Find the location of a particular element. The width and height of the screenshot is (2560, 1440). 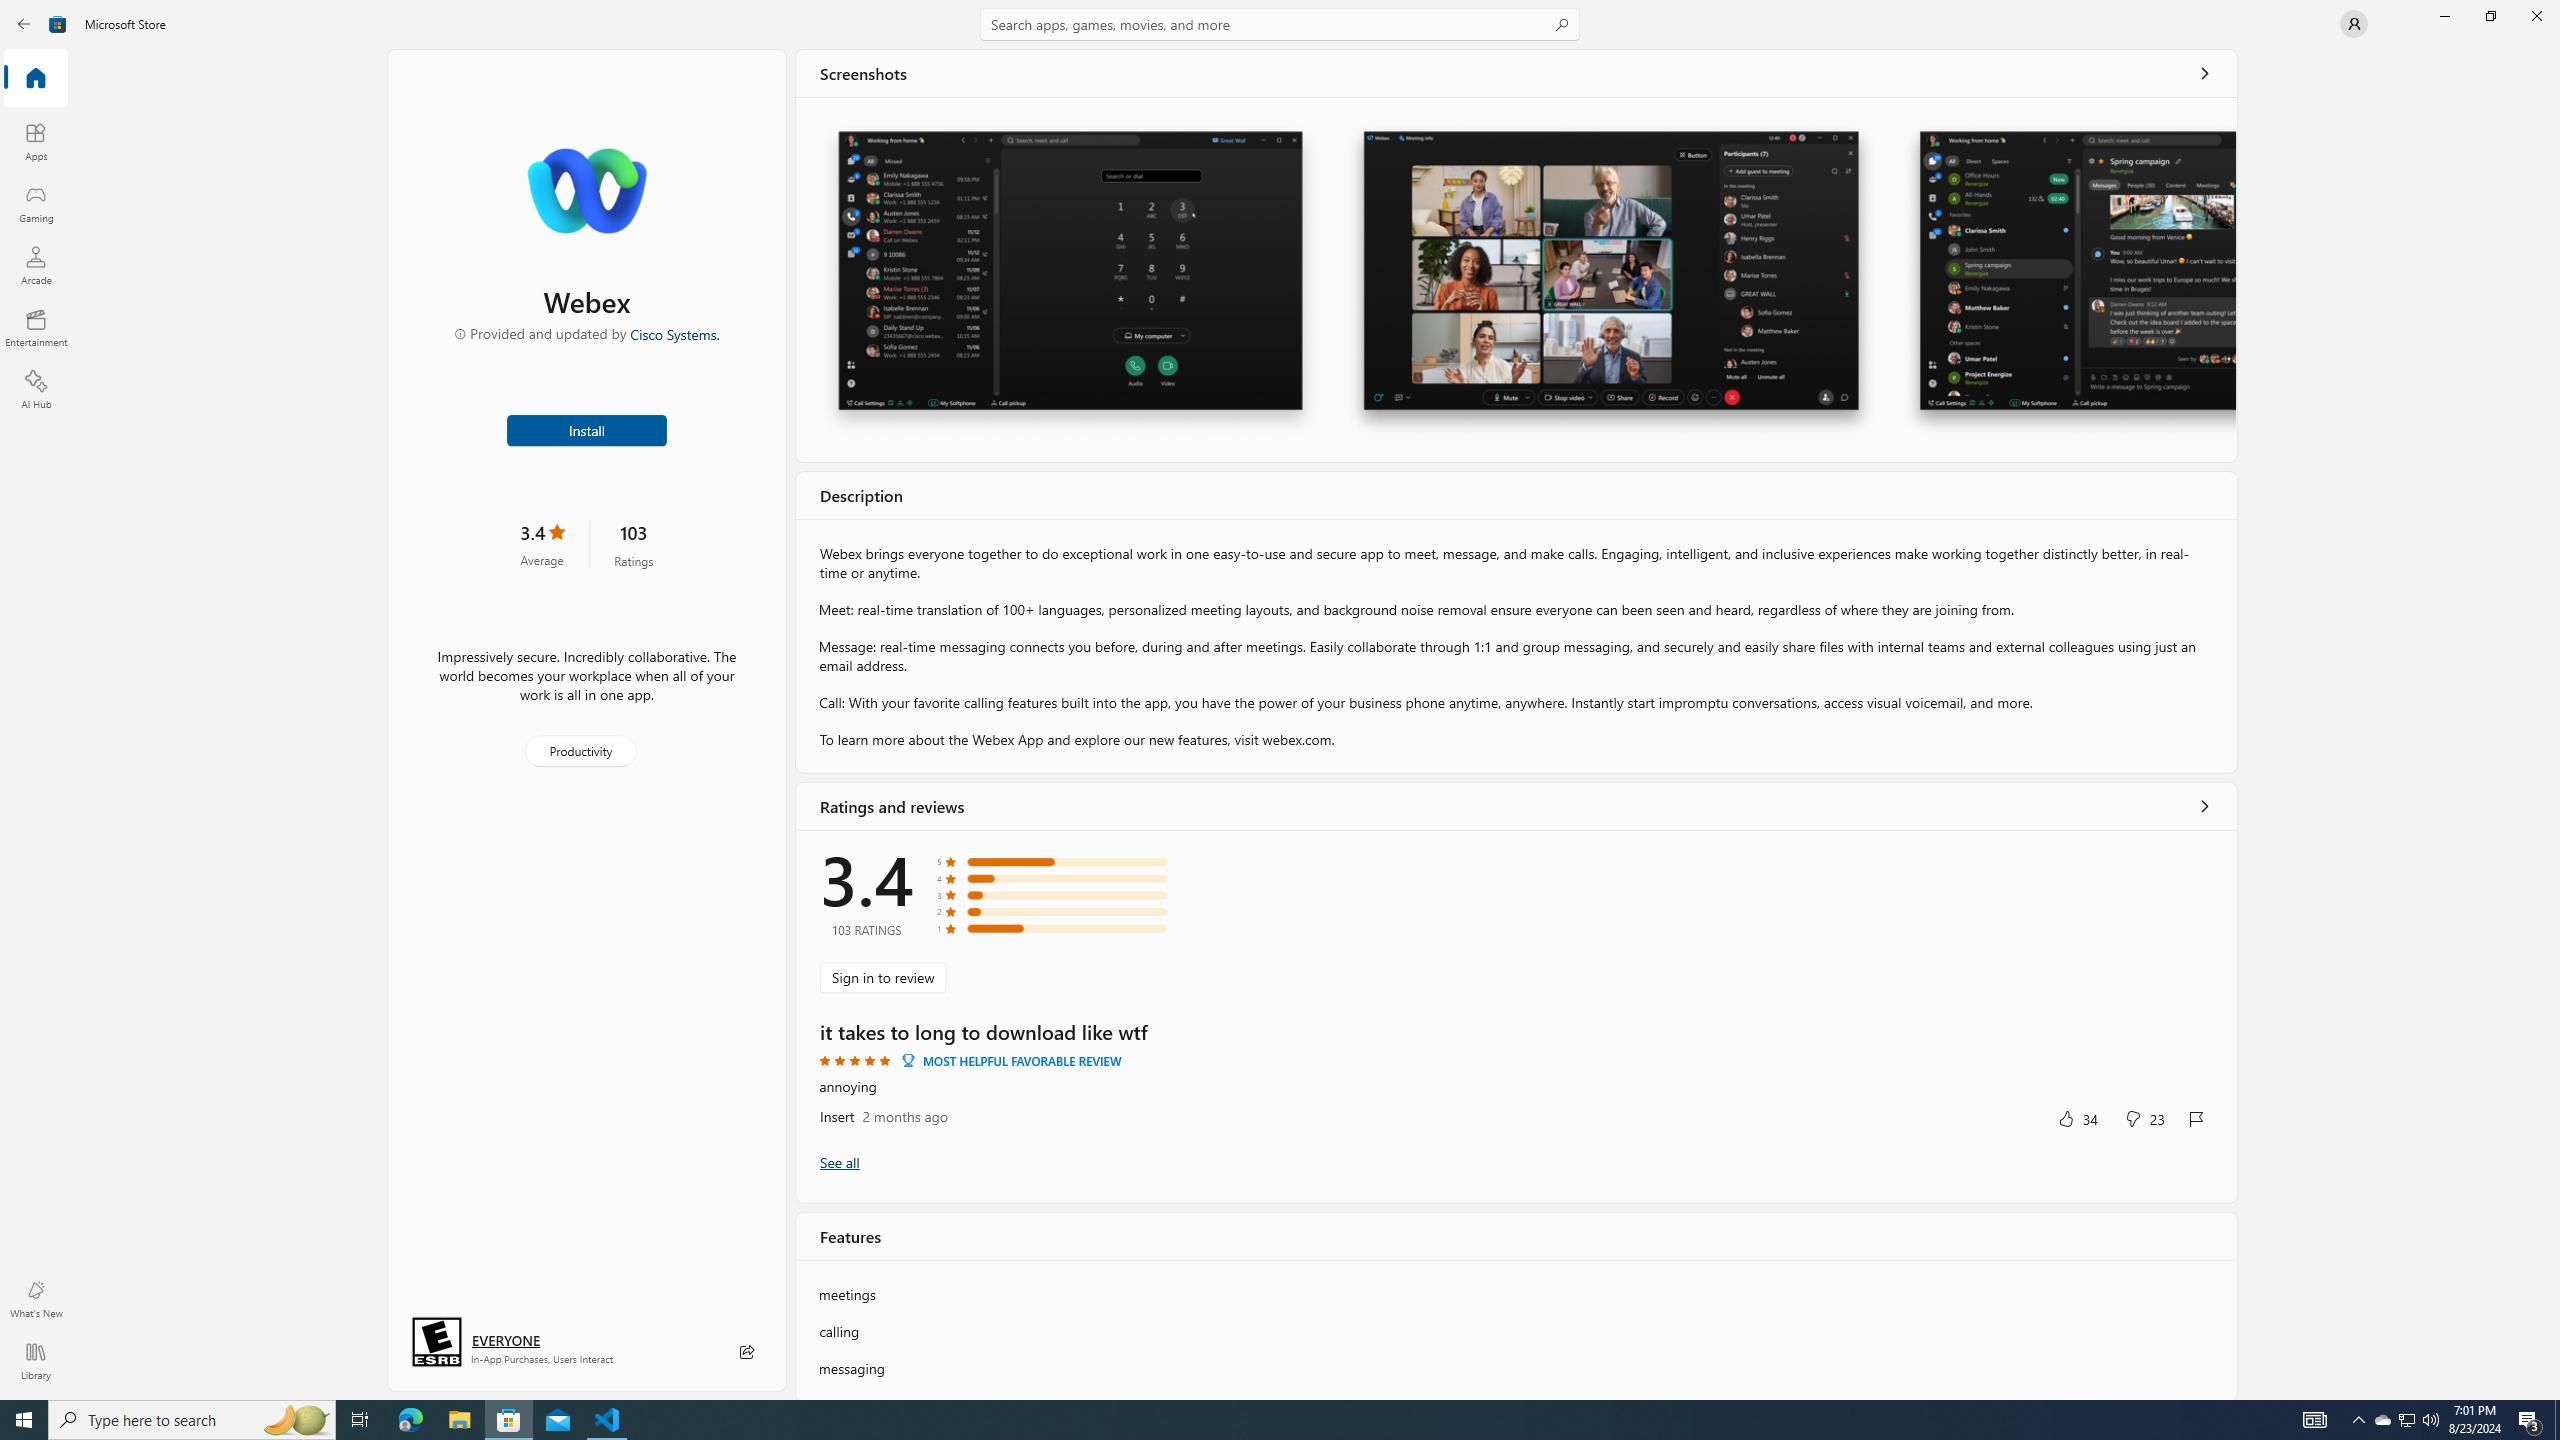

Arcade is located at coordinates (36, 265).